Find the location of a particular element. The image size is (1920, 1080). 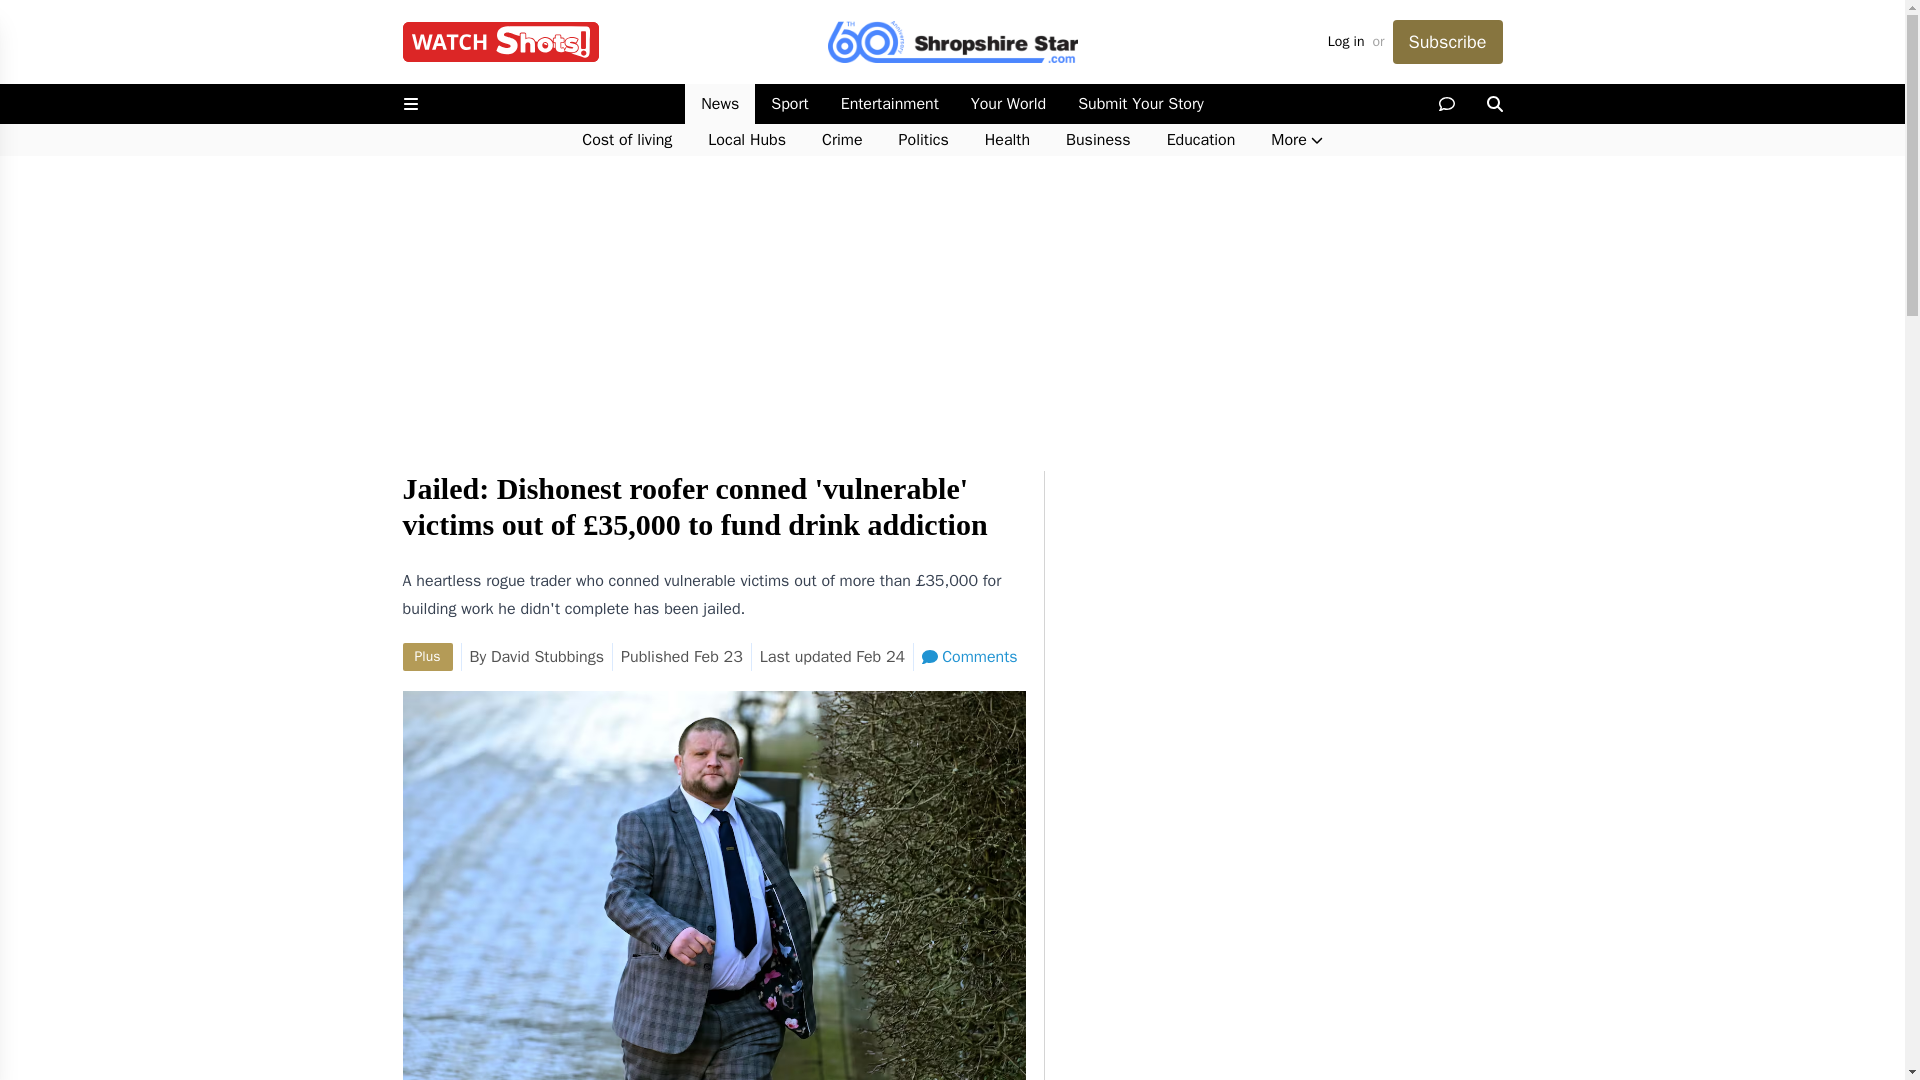

Sport is located at coordinates (788, 104).